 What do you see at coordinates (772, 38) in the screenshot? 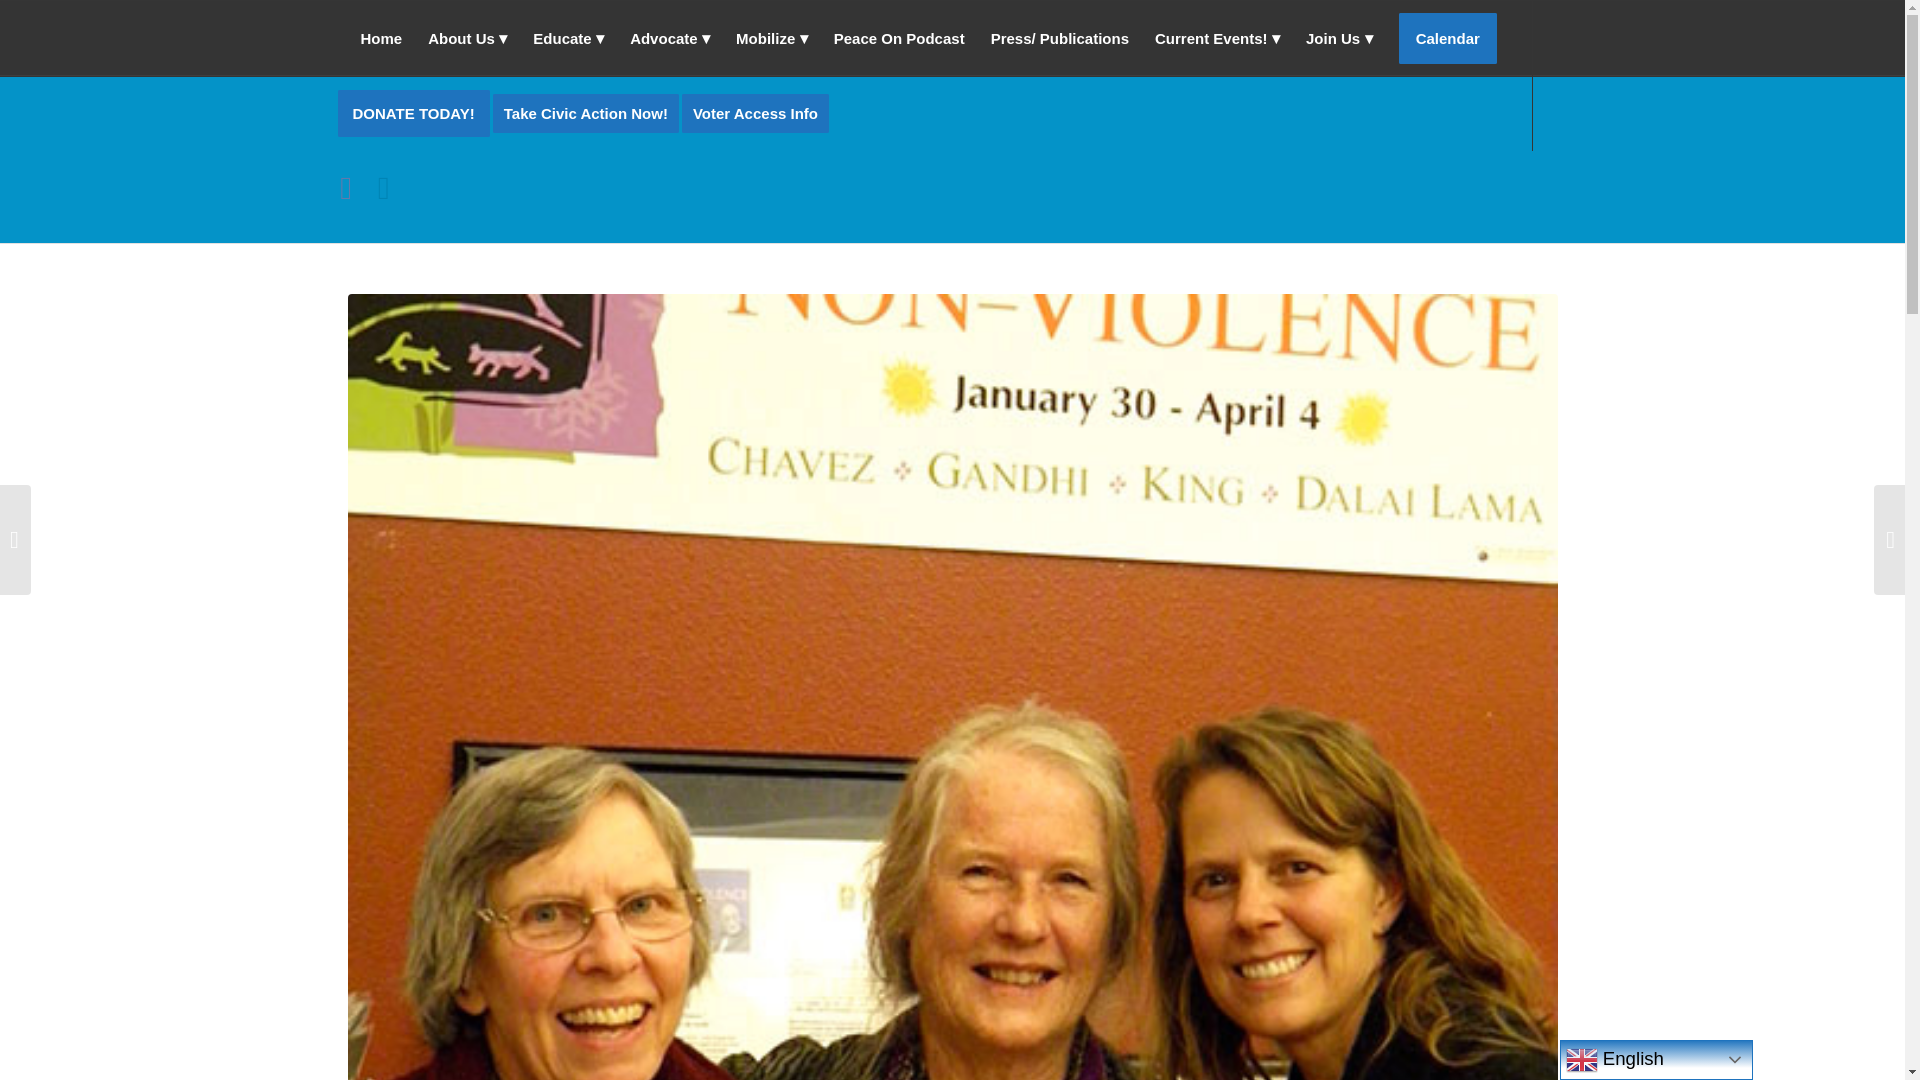
I see `Mobilize` at bounding box center [772, 38].